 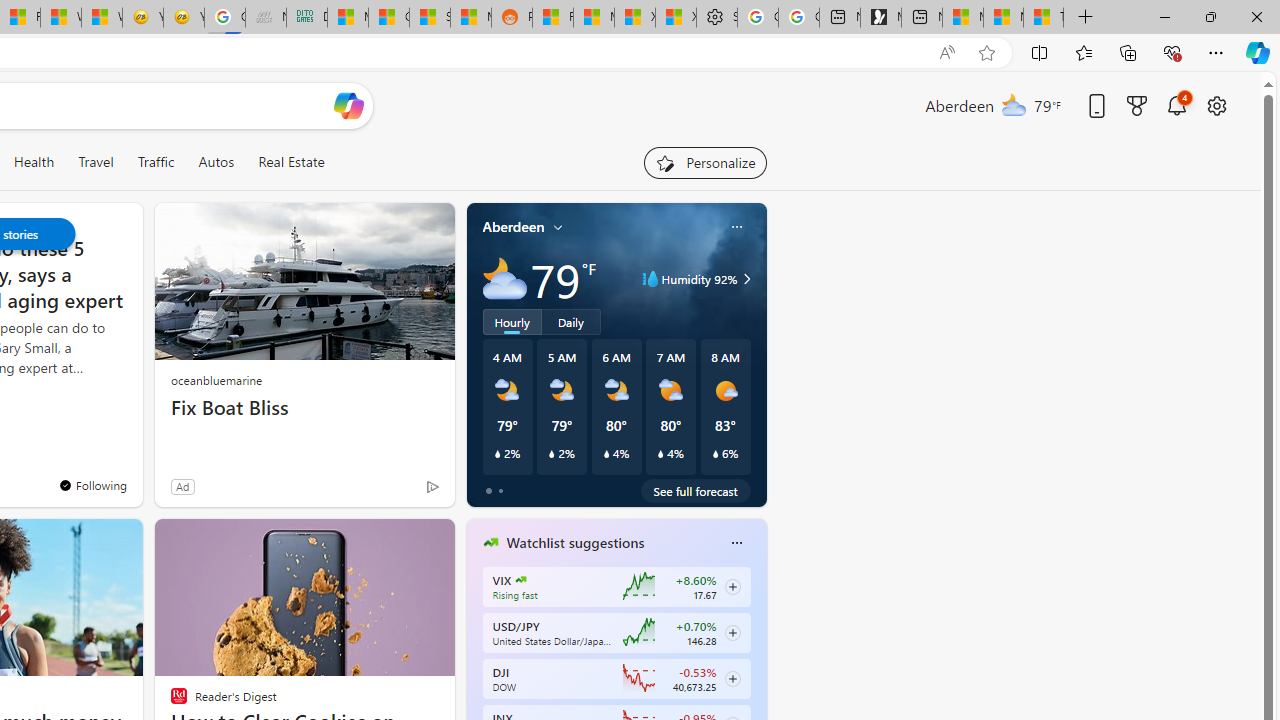 What do you see at coordinates (736, 542) in the screenshot?
I see `Class: icon-img` at bounding box center [736, 542].